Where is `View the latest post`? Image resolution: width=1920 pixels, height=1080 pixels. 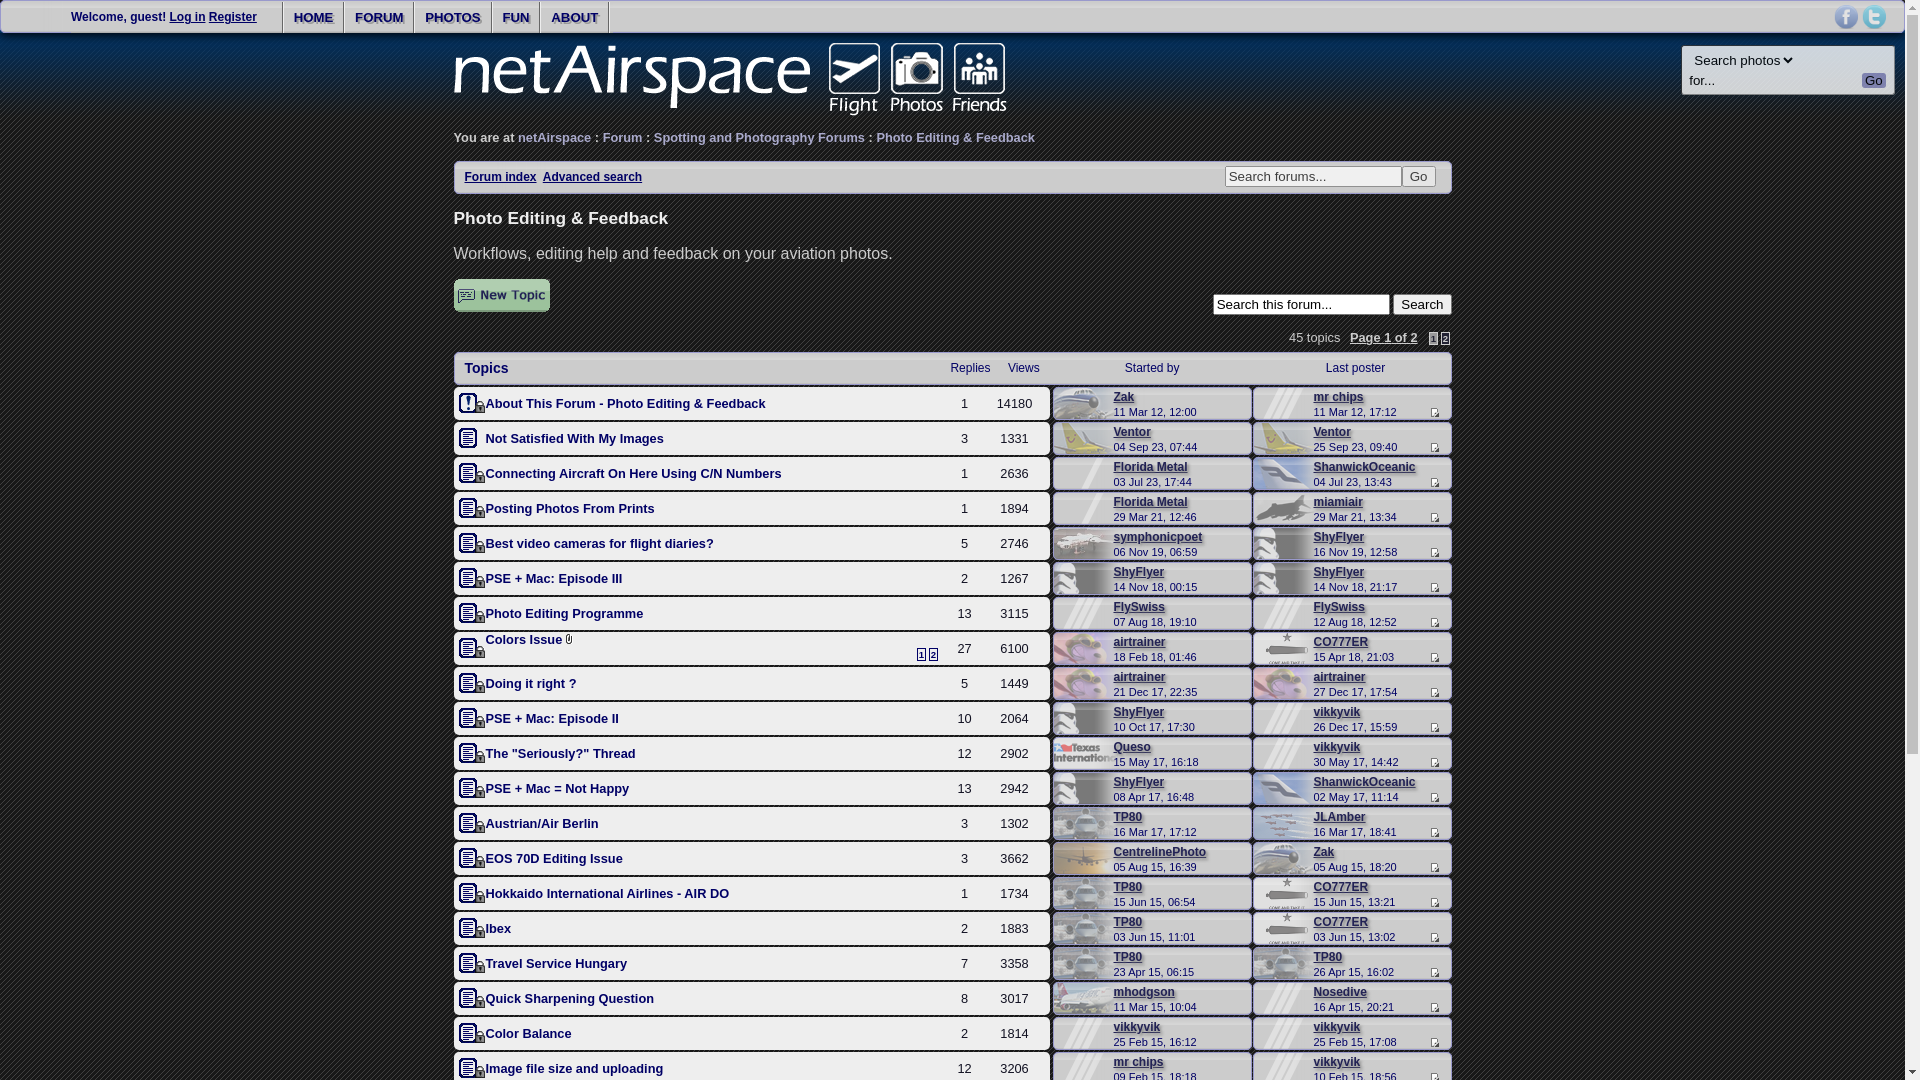 View the latest post is located at coordinates (1434, 482).